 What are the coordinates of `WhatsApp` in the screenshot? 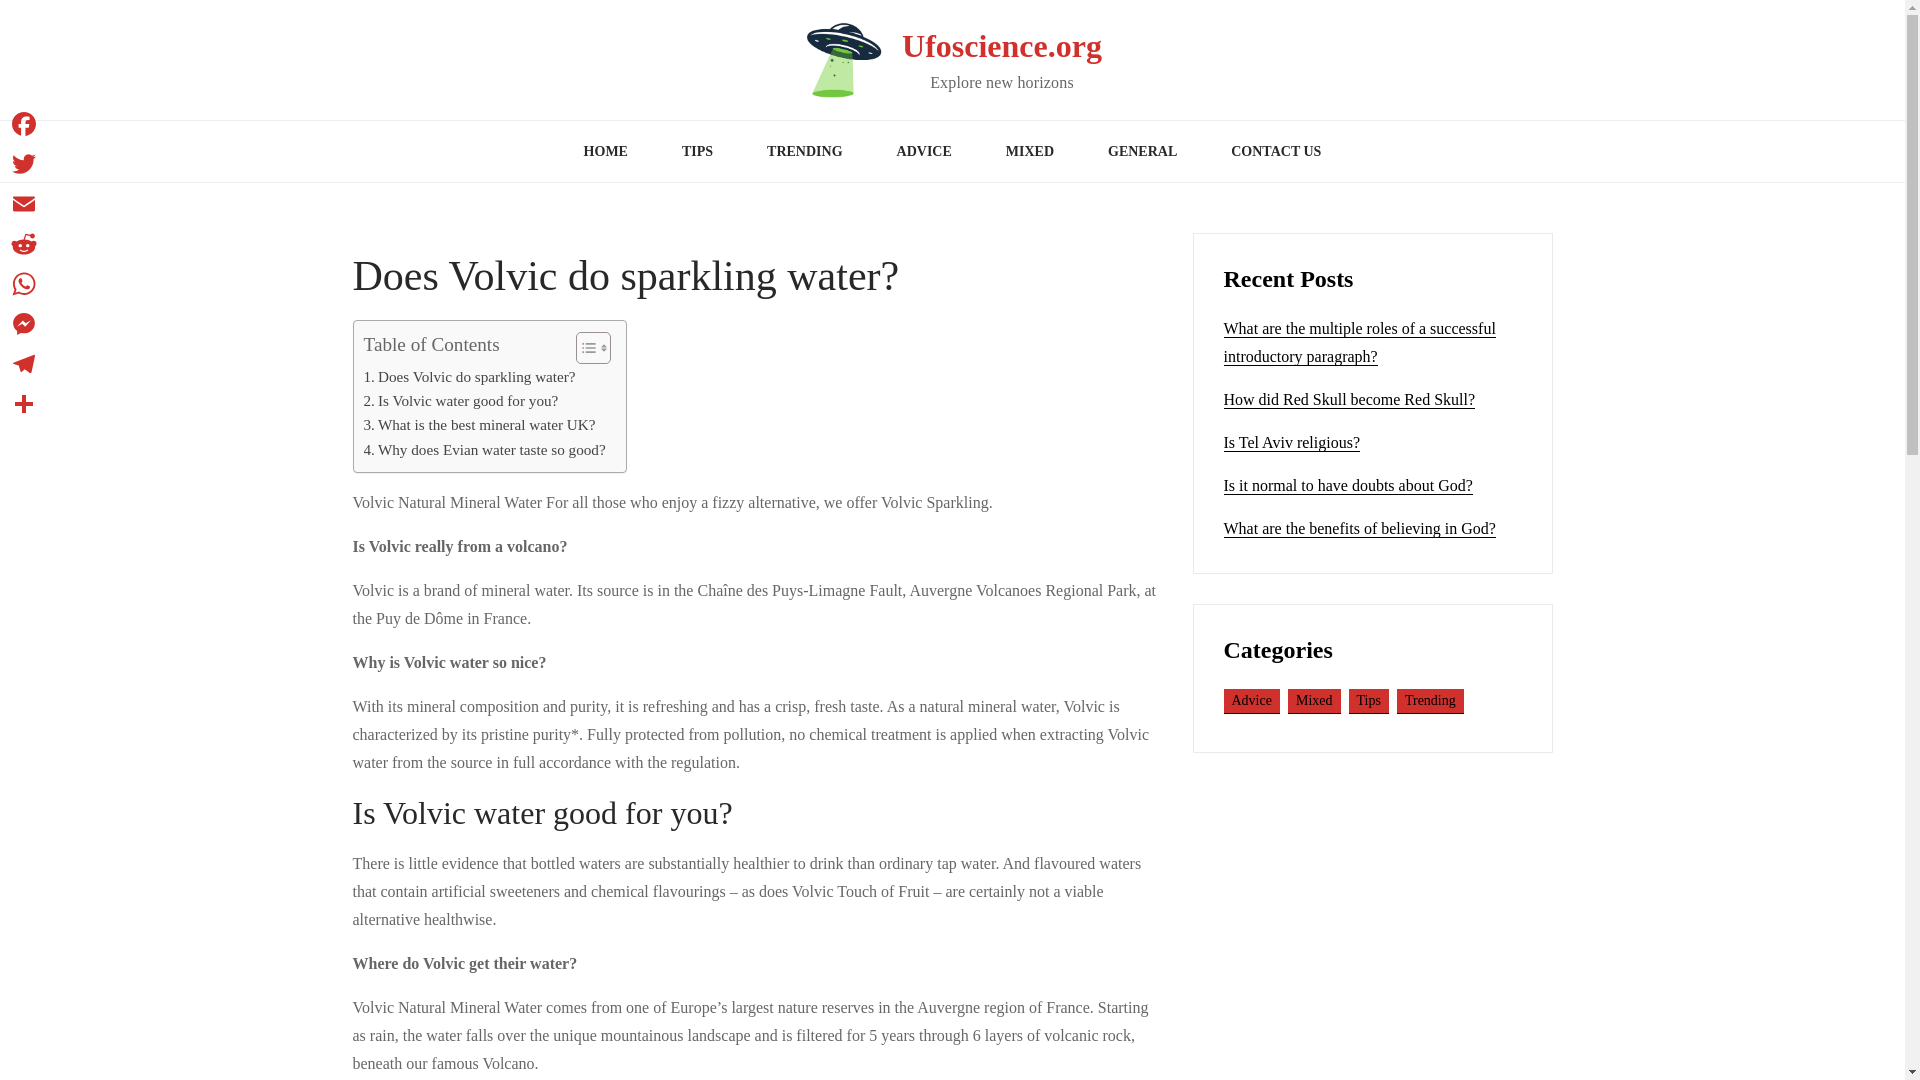 It's located at (24, 283).